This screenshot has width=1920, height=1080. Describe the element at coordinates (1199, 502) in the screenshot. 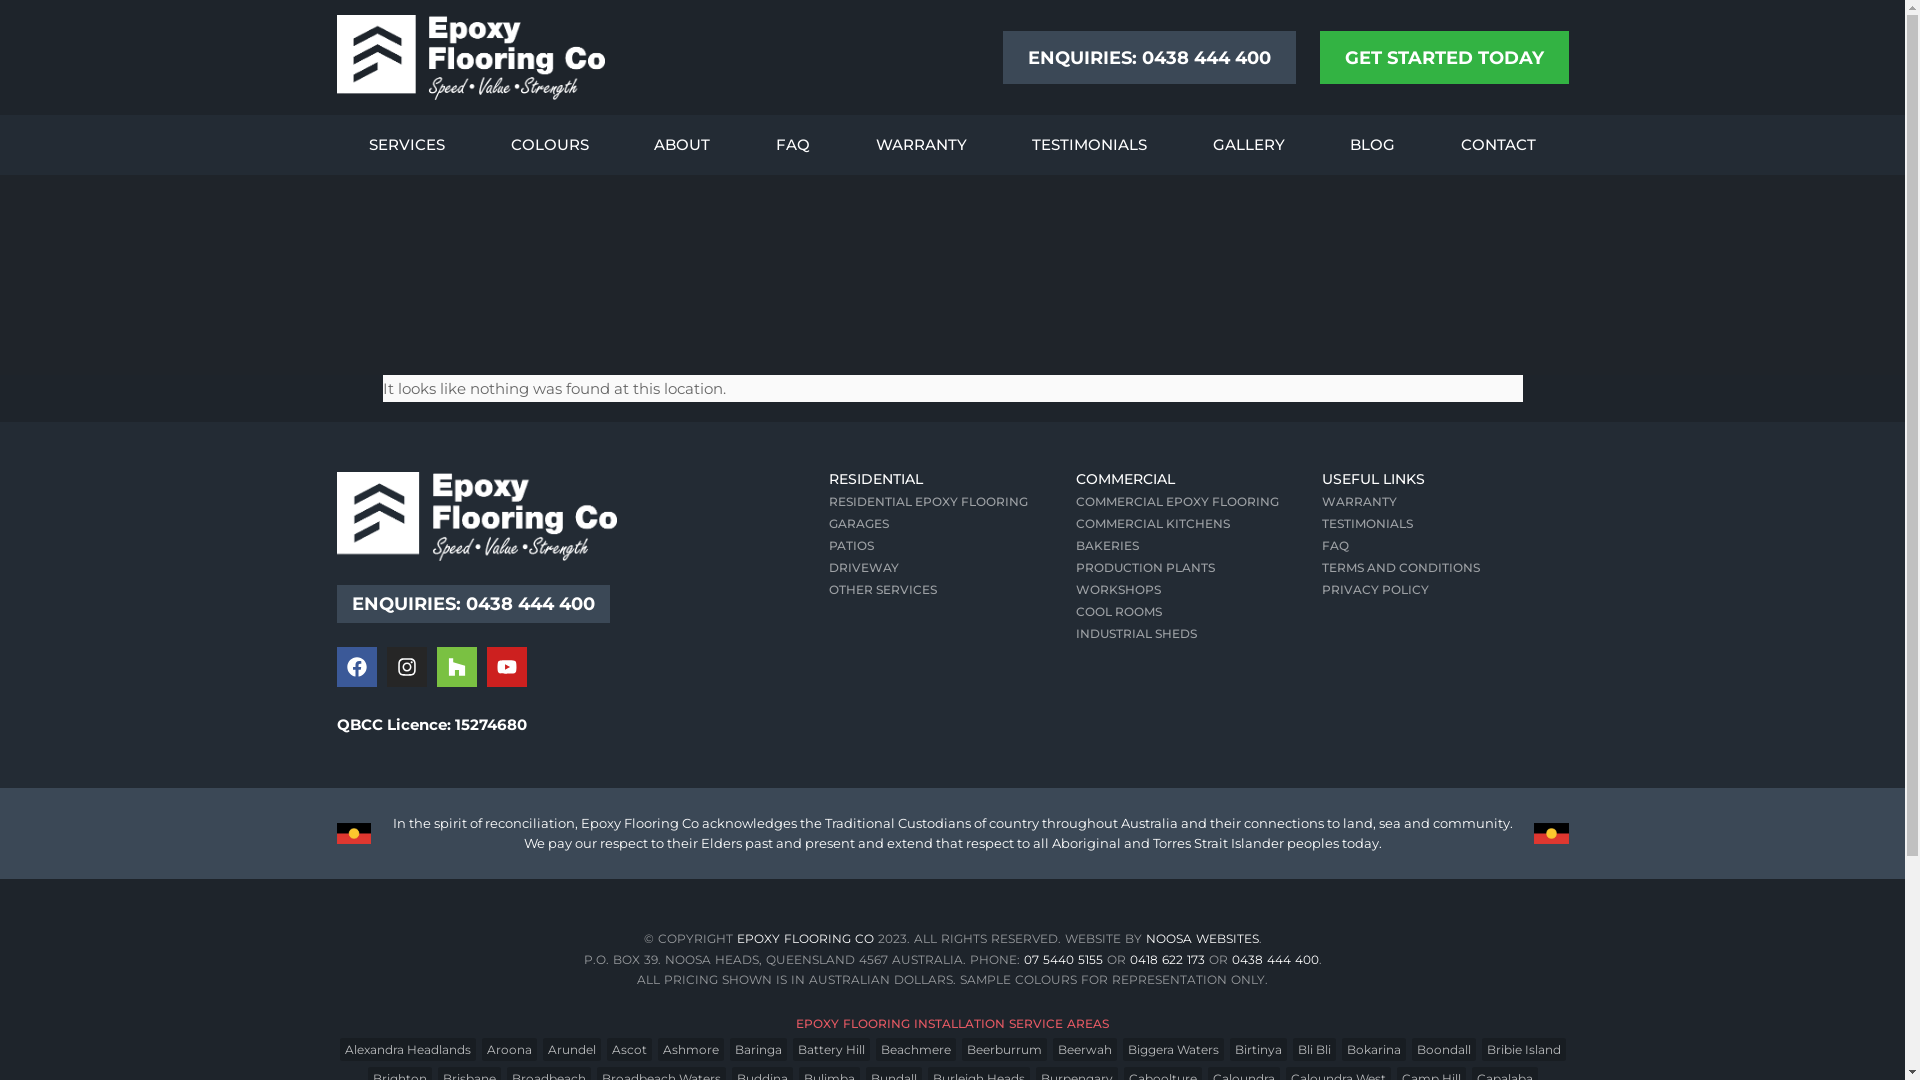

I see `COMMERCIAL EPOXY FLOORING` at that location.